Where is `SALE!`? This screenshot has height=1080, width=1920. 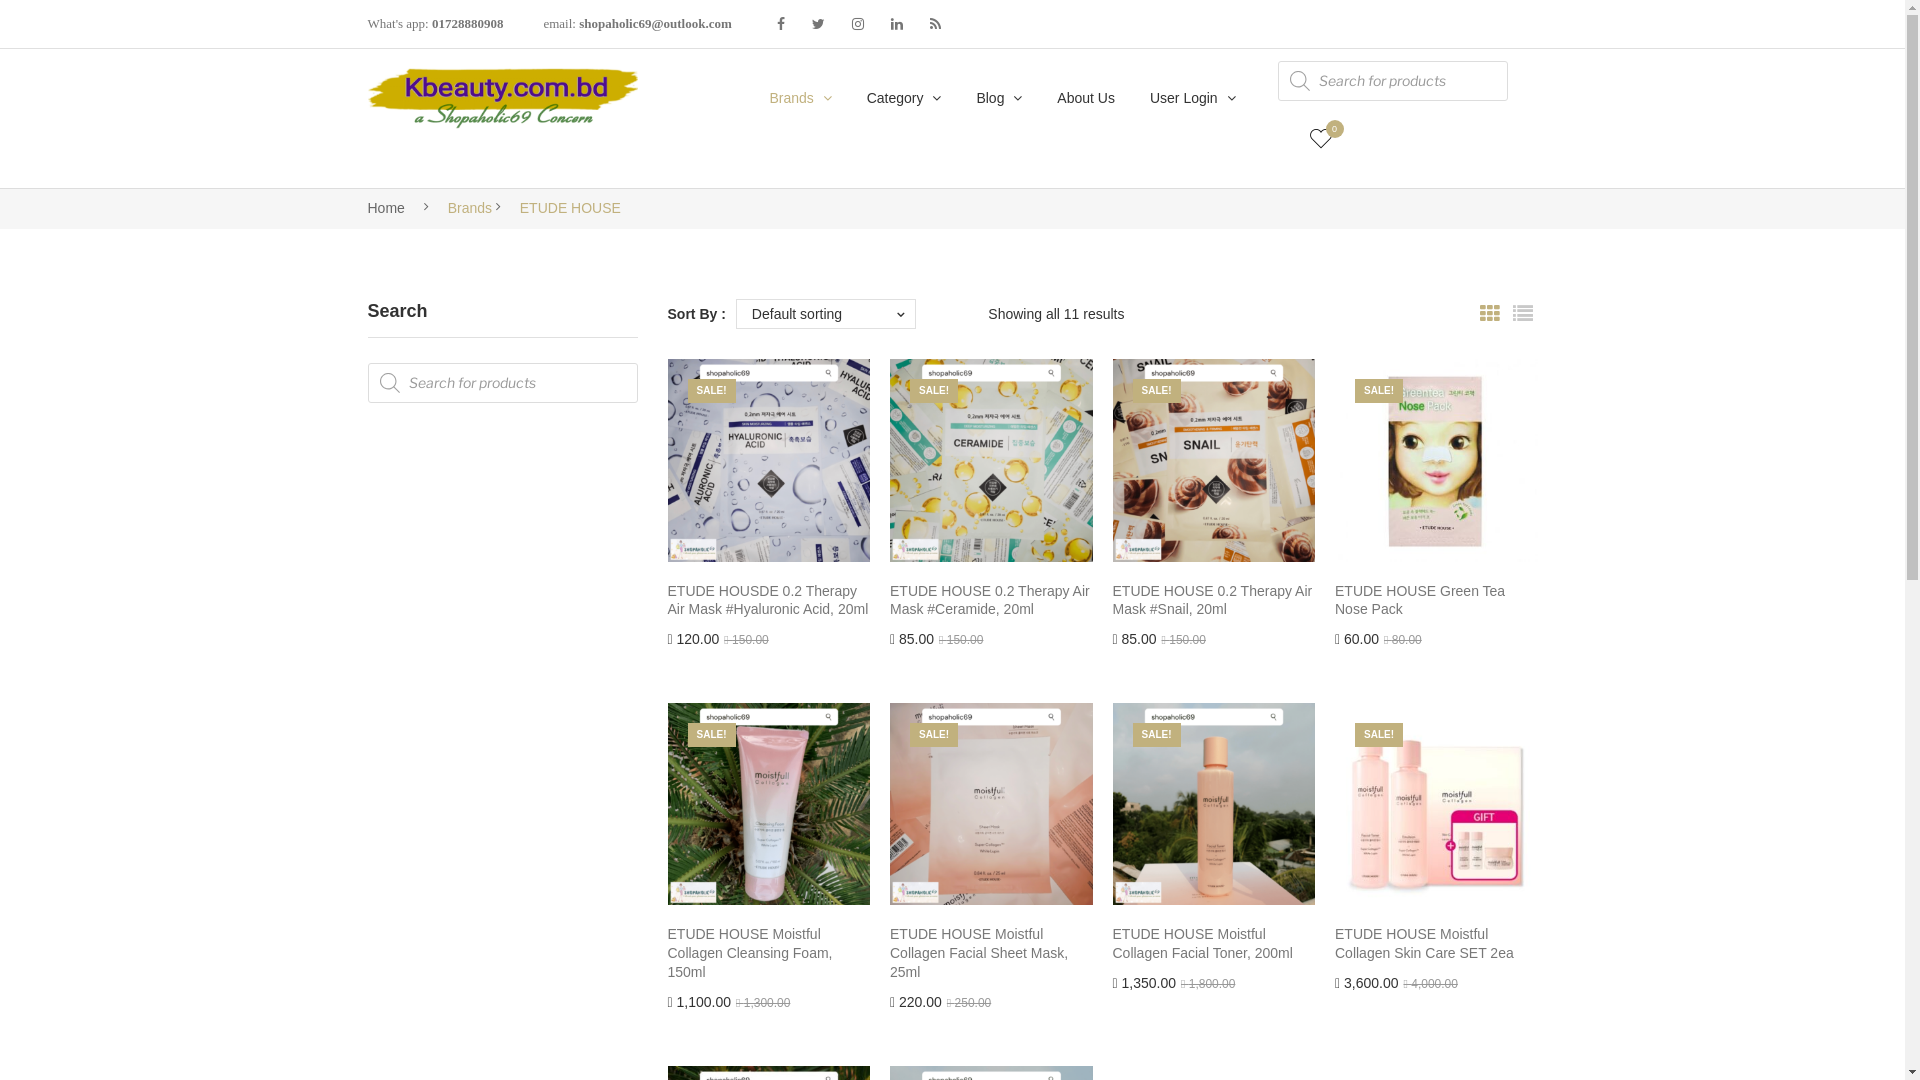
SALE! is located at coordinates (1436, 804).